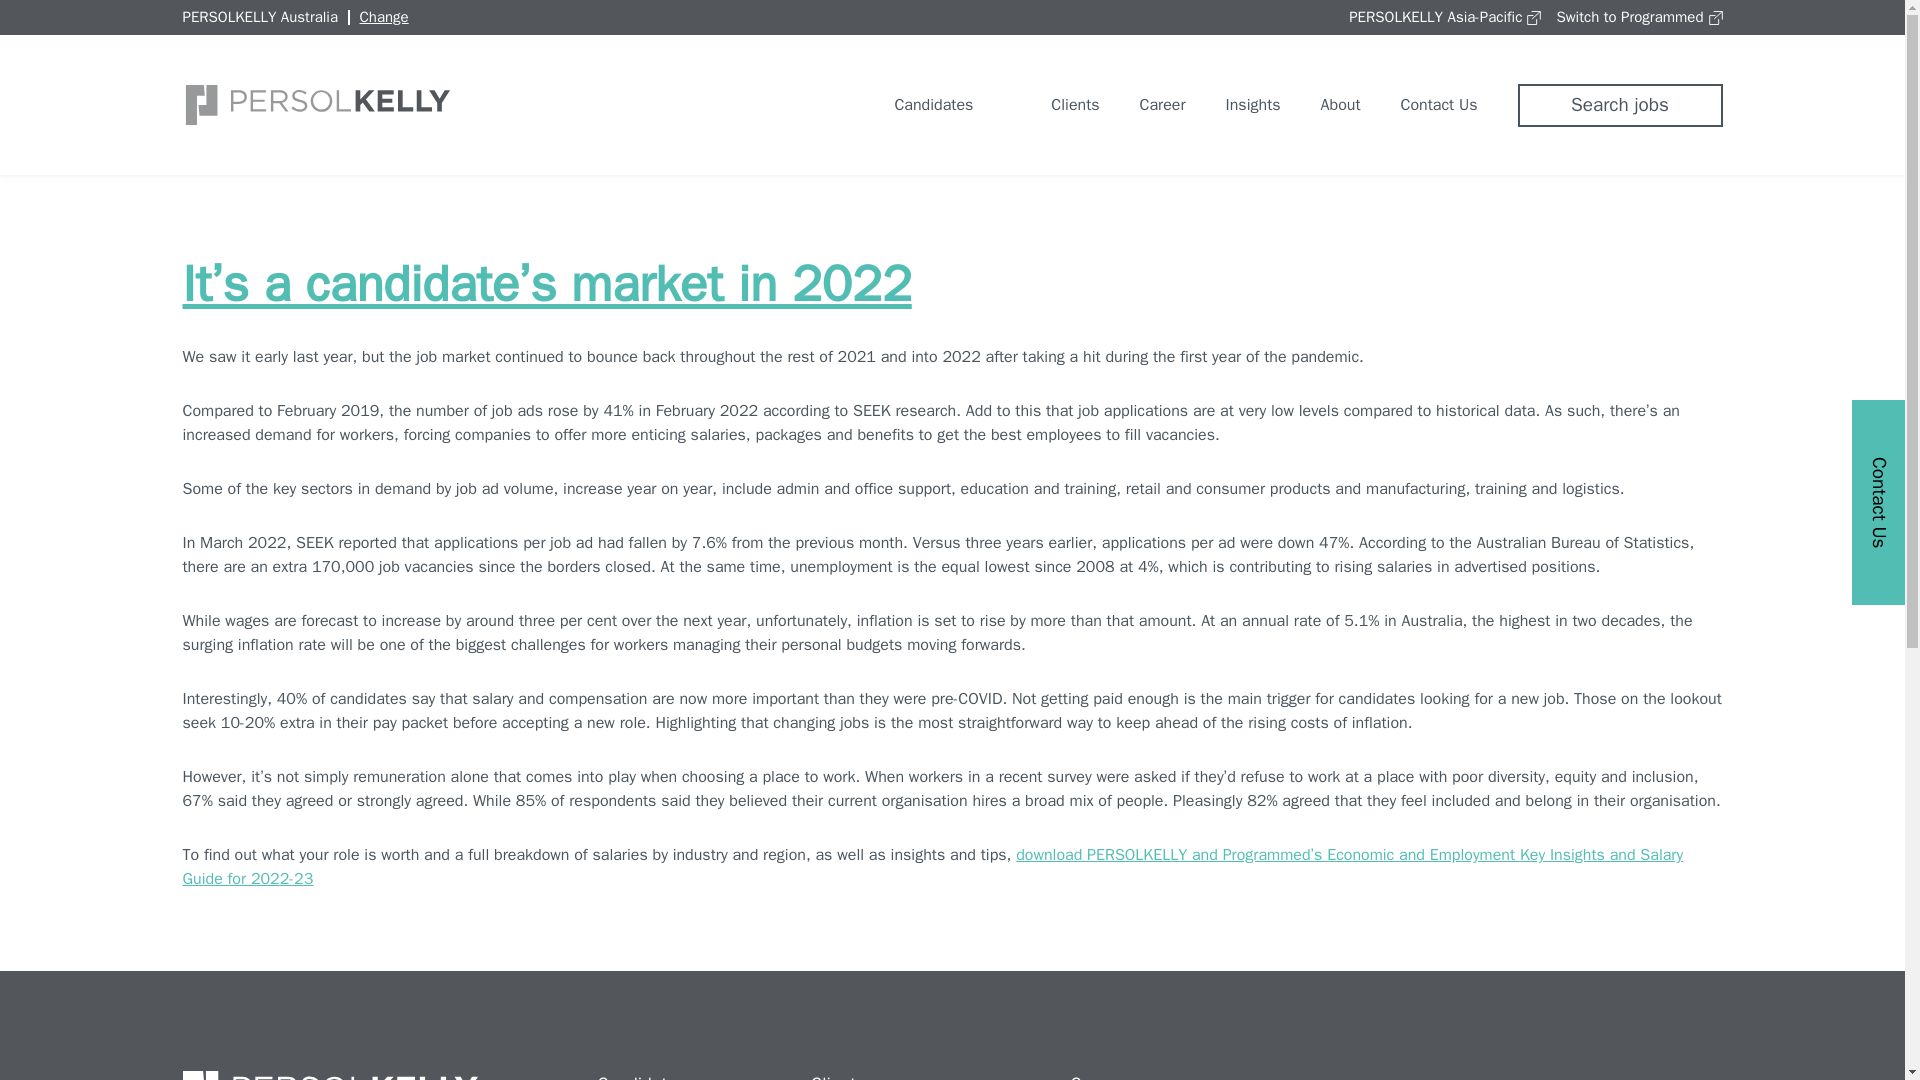 This screenshot has width=1920, height=1080. What do you see at coordinates (1638, 16) in the screenshot?
I see `Switch to Programmed` at bounding box center [1638, 16].